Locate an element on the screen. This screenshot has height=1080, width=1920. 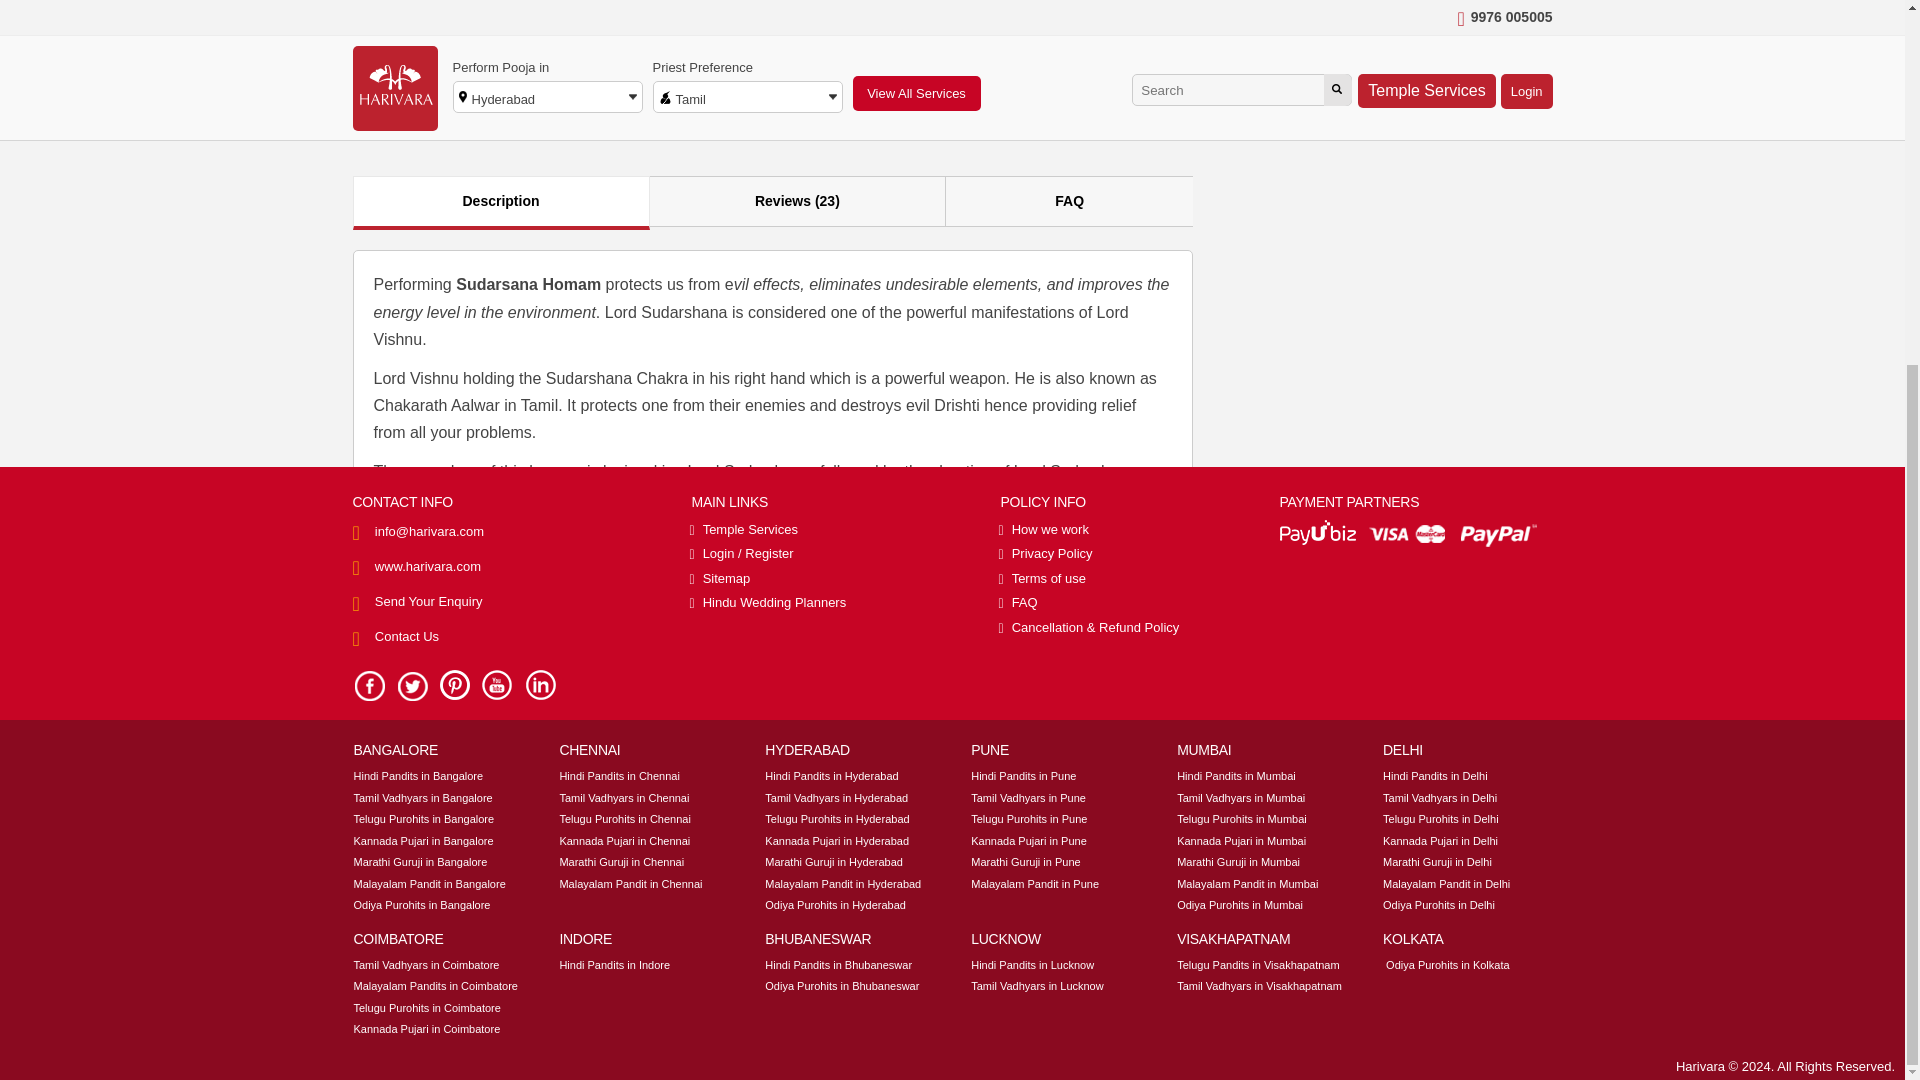
Send Your Enquiry is located at coordinates (428, 62).